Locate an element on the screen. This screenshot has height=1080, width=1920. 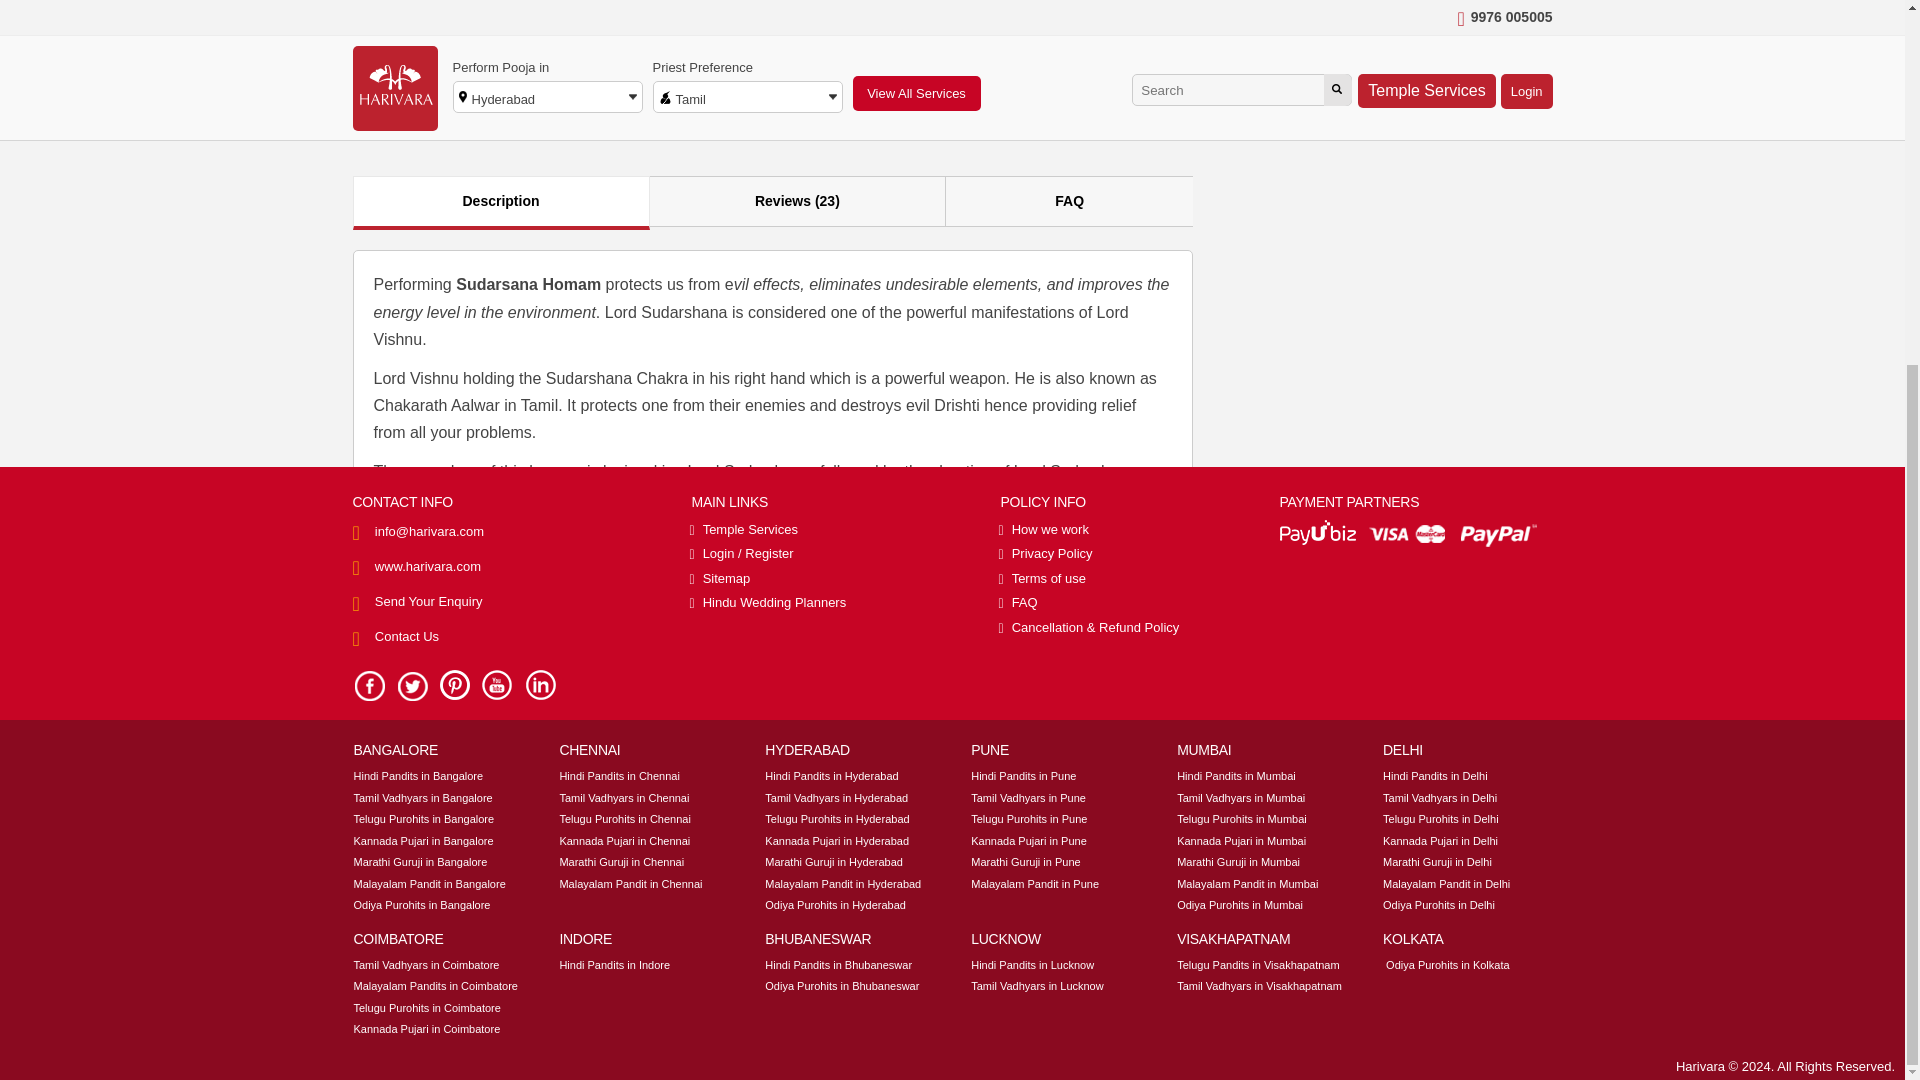
Send Your Enquiry is located at coordinates (428, 62).